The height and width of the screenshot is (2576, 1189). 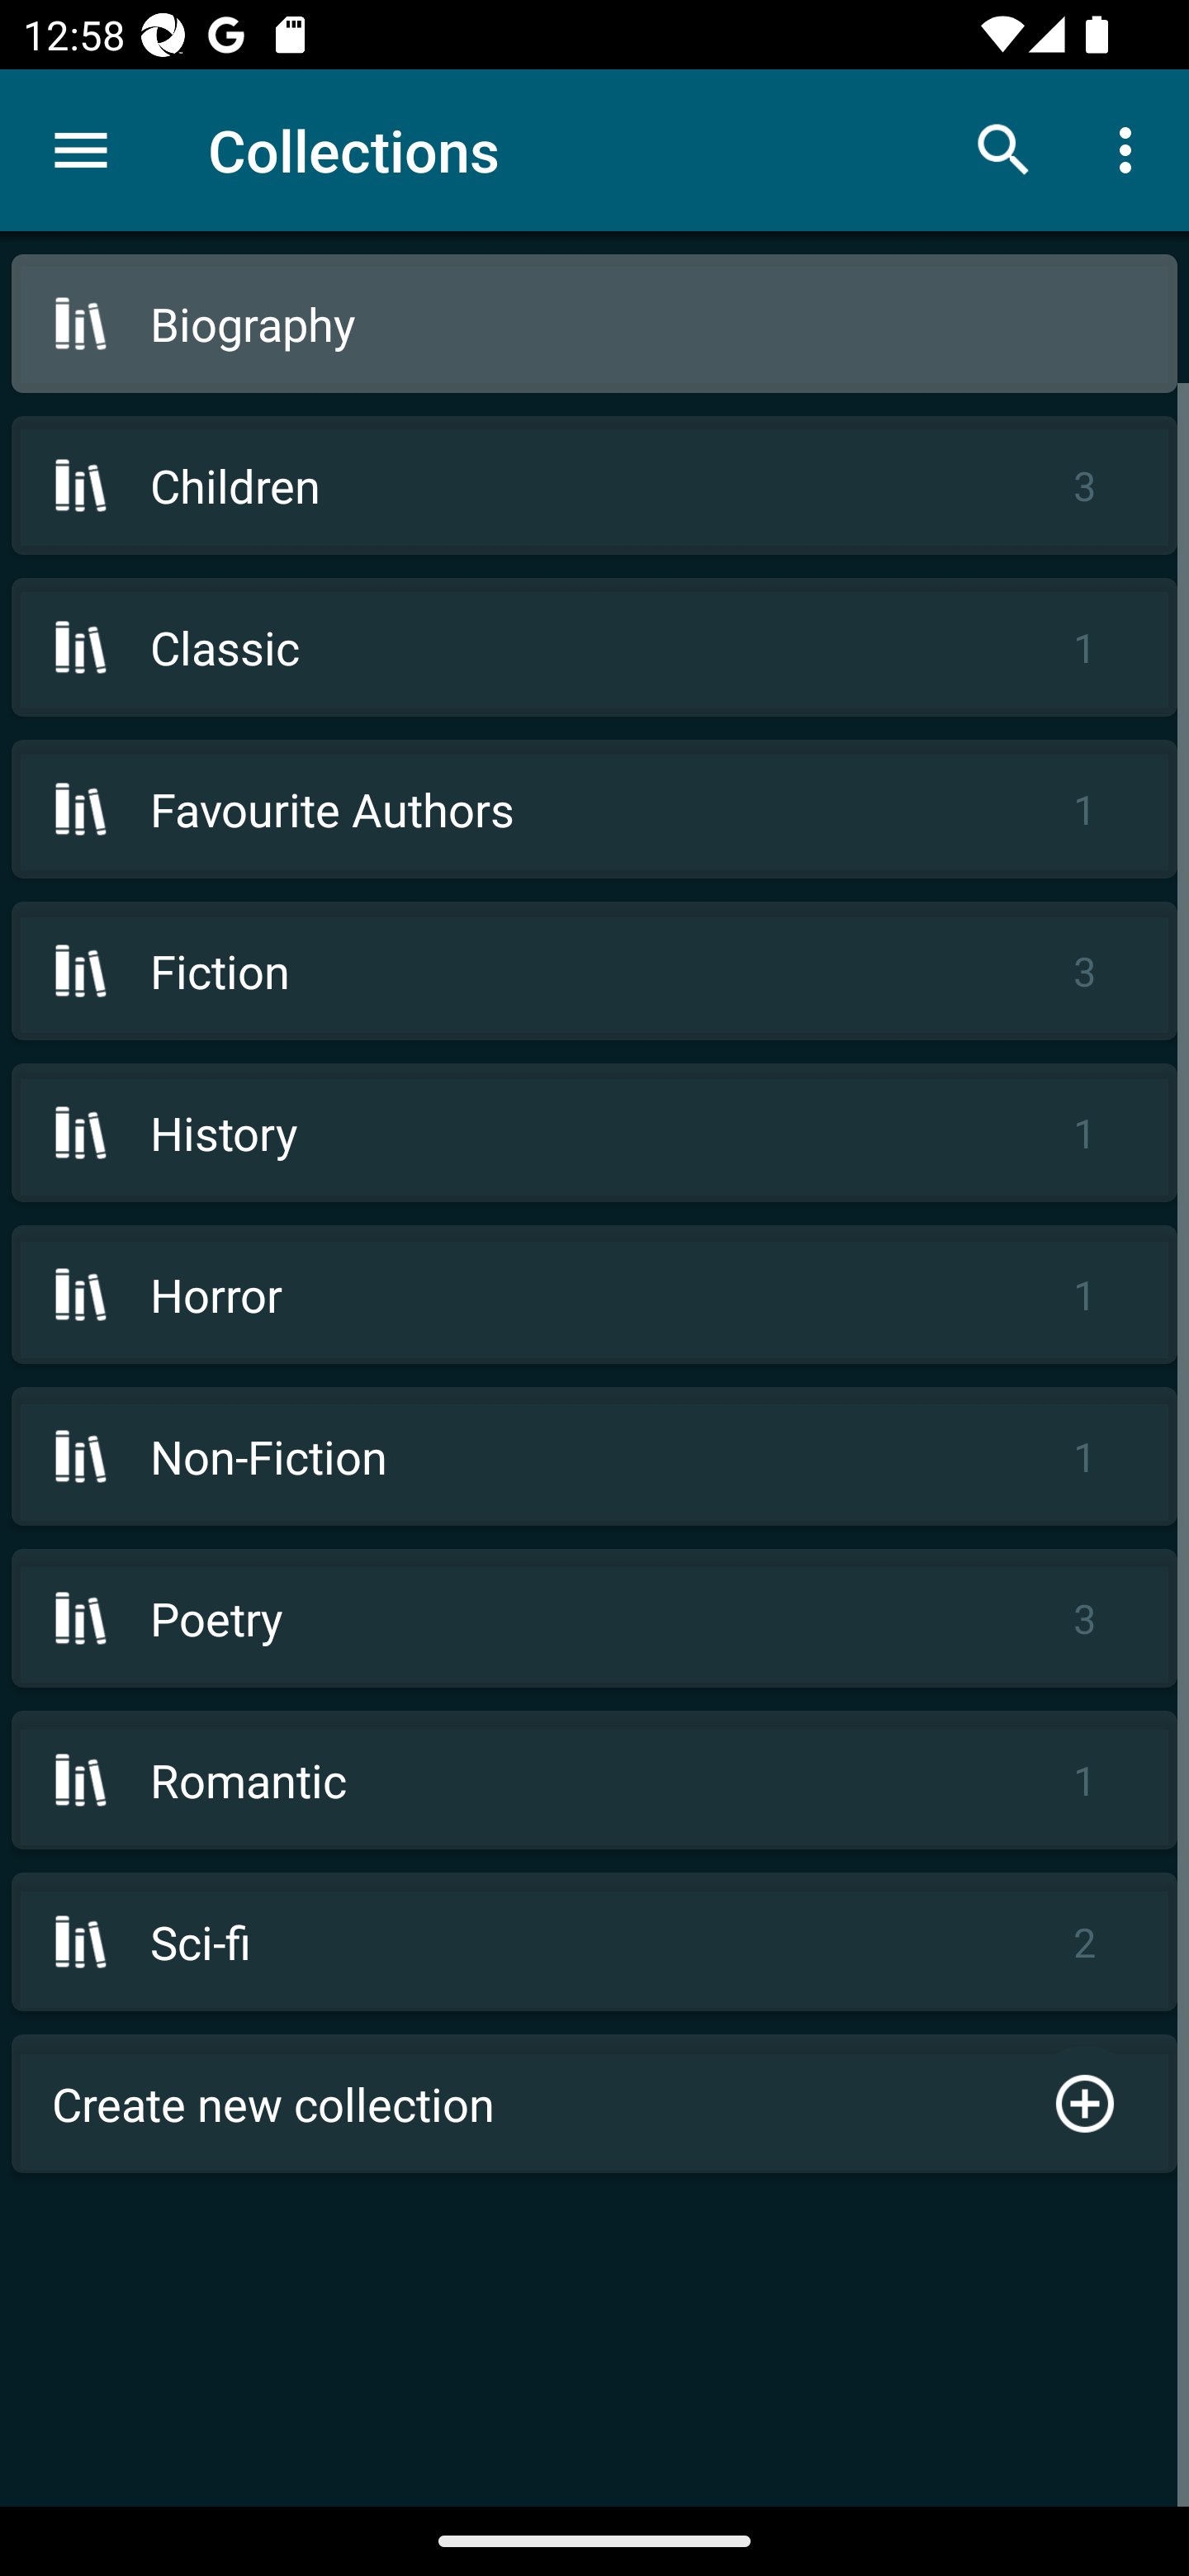 What do you see at coordinates (594, 485) in the screenshot?
I see `Children 3` at bounding box center [594, 485].